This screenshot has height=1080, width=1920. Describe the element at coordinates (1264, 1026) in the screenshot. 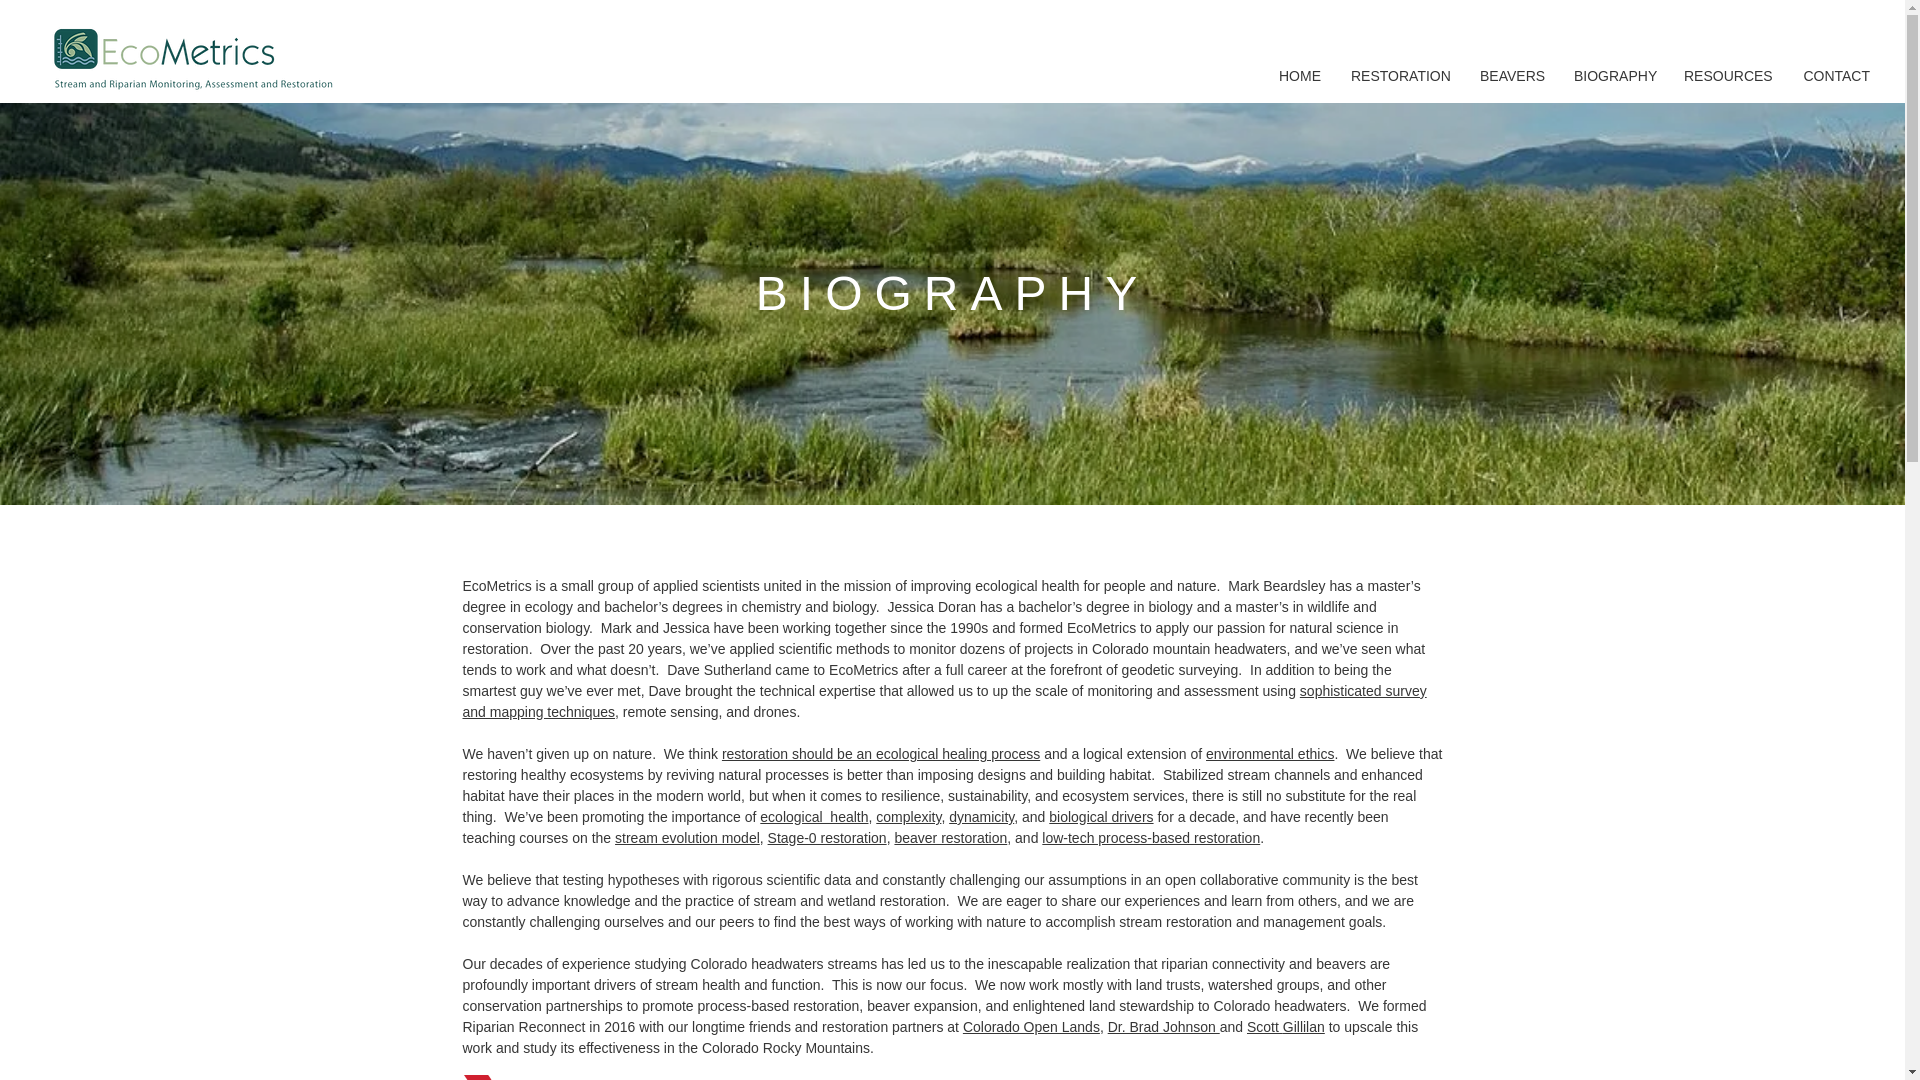

I see `Scott` at that location.